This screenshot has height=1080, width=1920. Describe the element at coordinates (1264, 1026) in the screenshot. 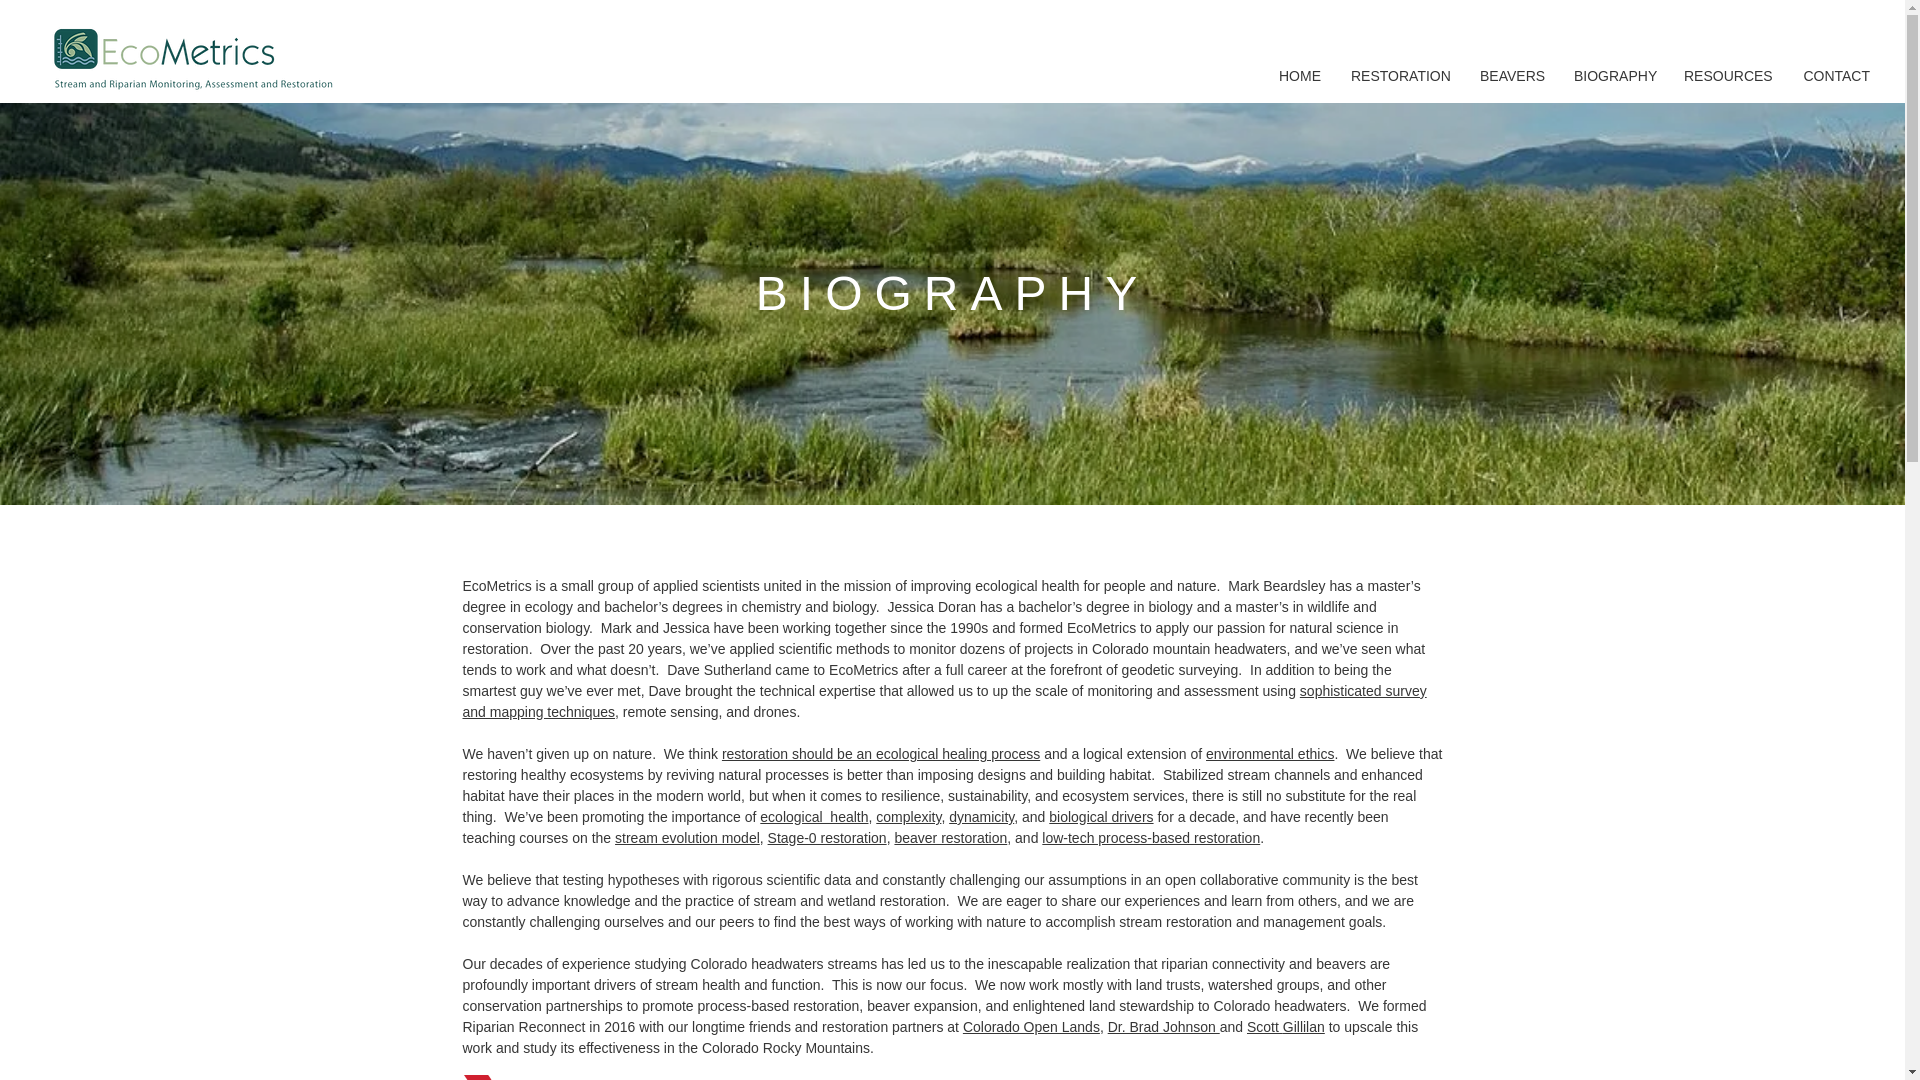

I see `Scott` at that location.